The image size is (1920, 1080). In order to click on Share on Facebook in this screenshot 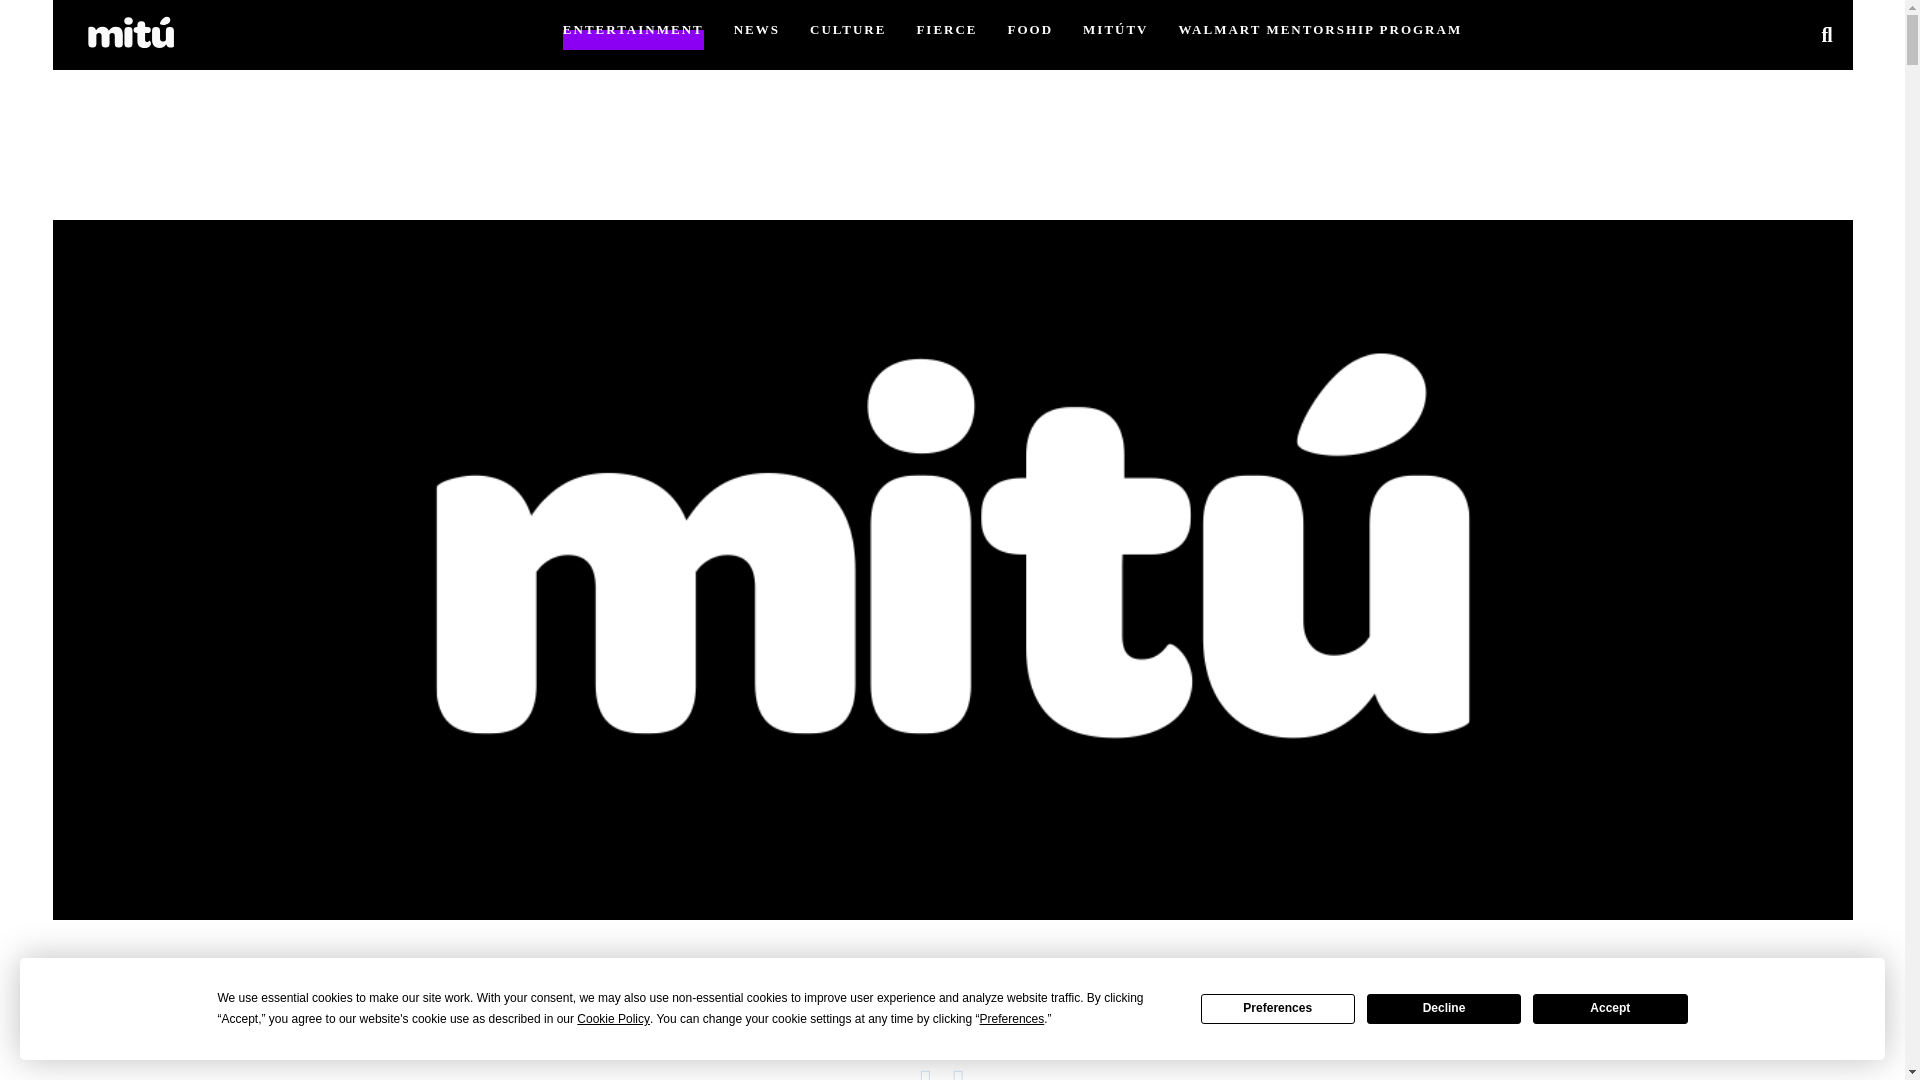, I will do `click(936, 1072)`.